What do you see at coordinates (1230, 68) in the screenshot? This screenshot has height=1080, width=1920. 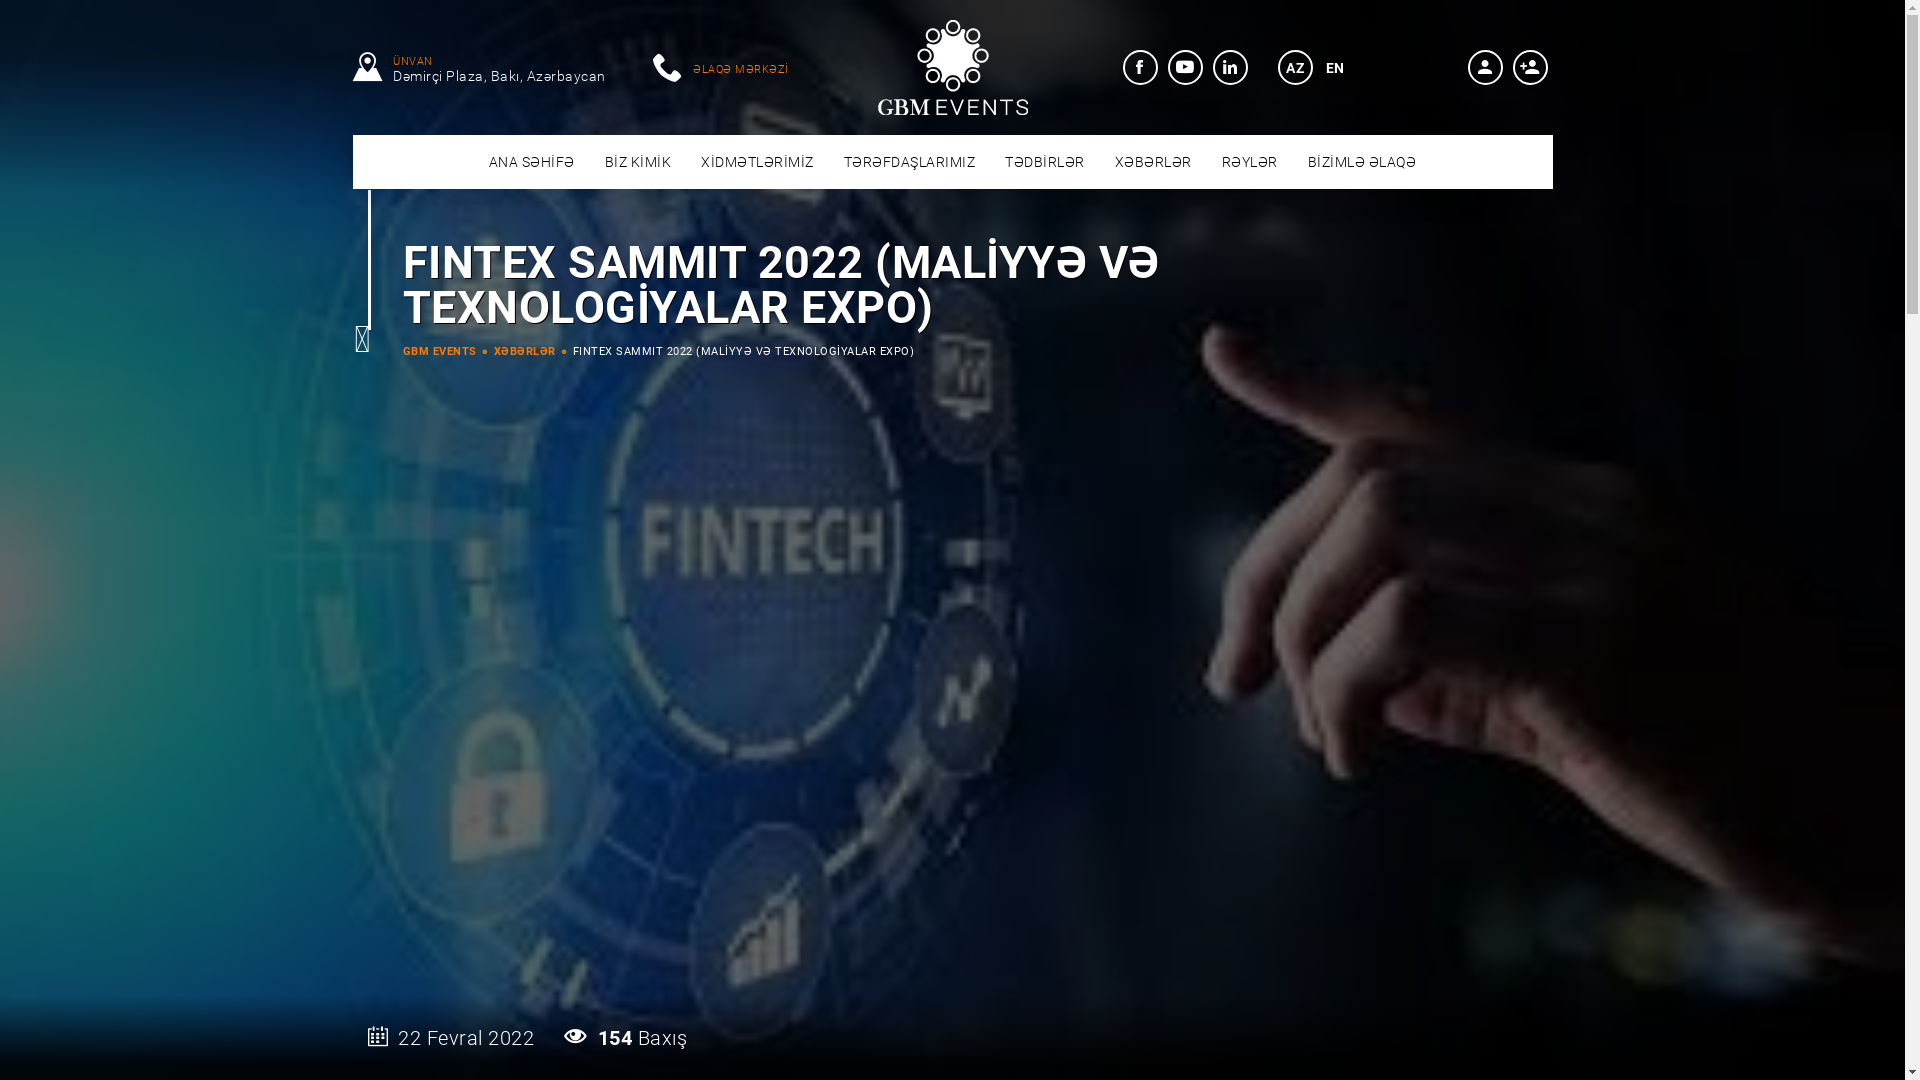 I see `LinkedIn` at bounding box center [1230, 68].